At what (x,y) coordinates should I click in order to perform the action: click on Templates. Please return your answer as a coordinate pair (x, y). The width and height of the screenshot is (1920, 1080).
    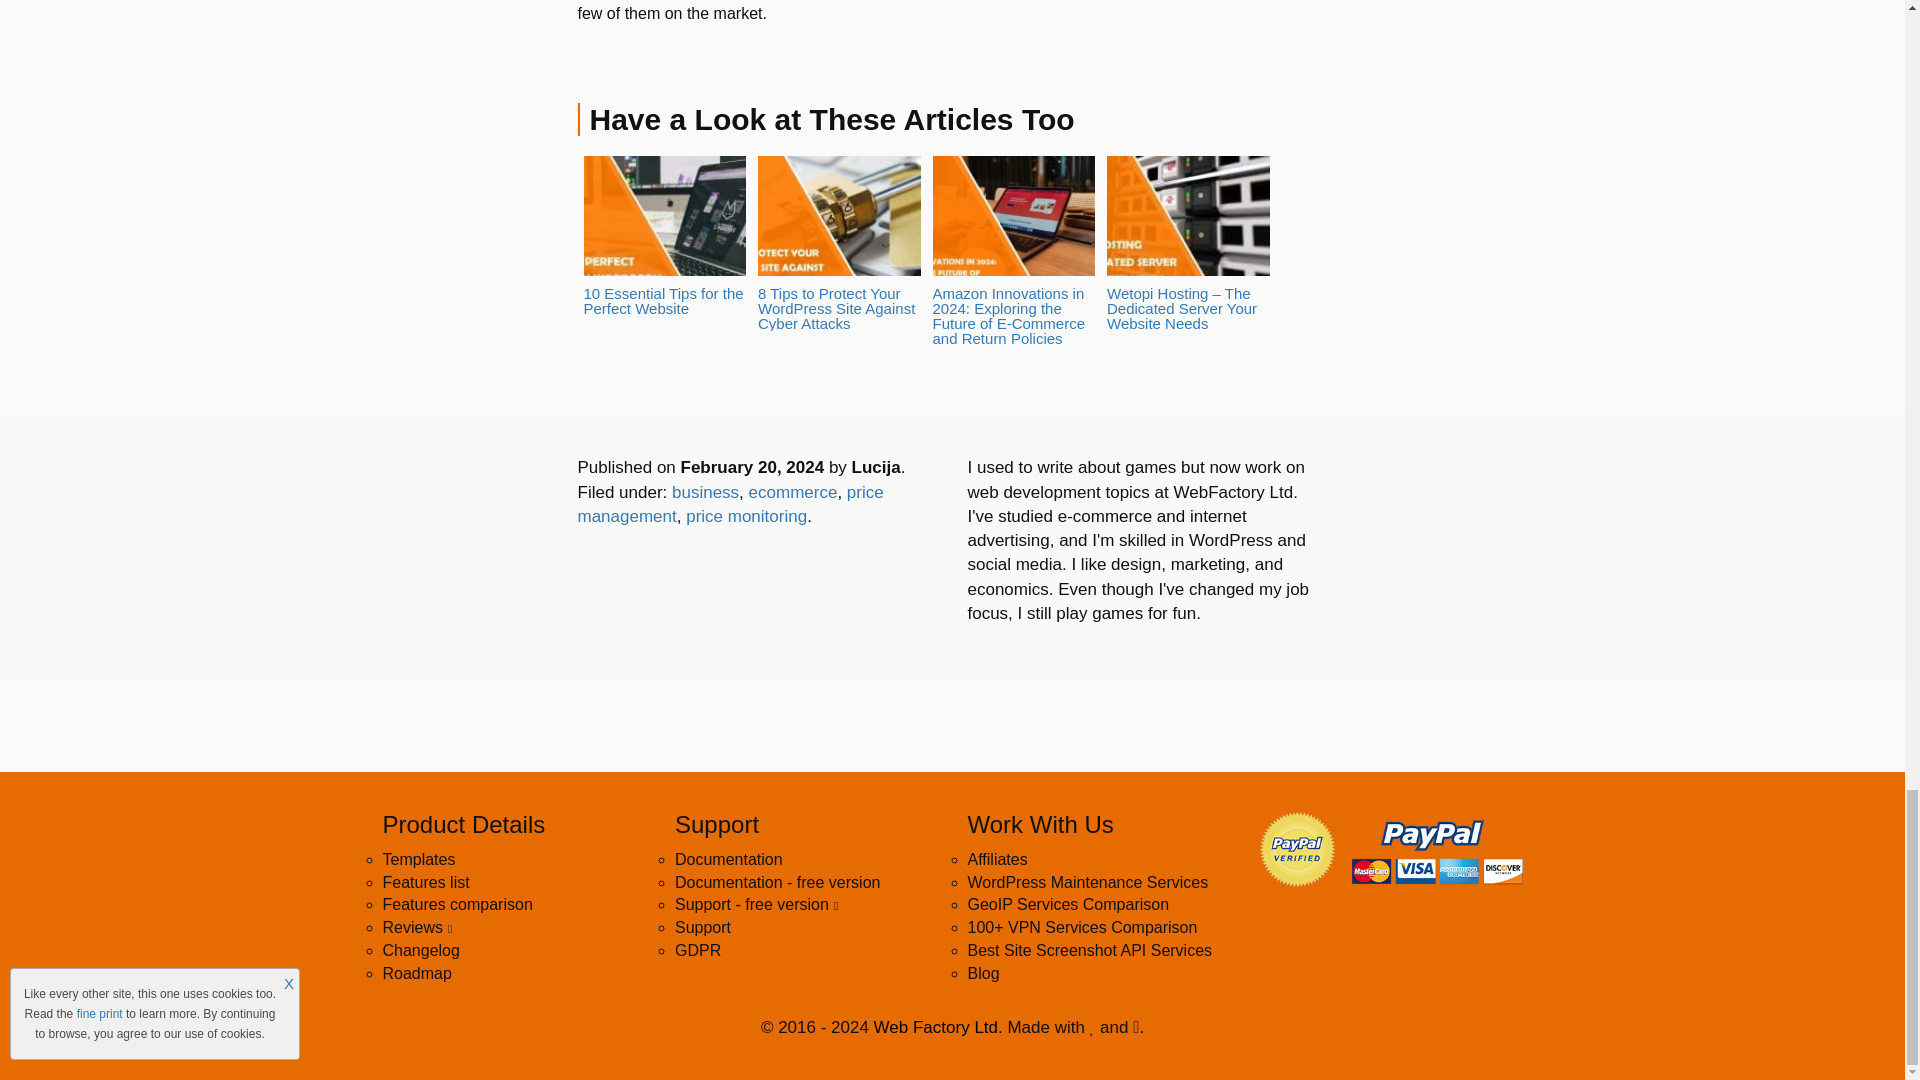
    Looking at the image, I should click on (418, 860).